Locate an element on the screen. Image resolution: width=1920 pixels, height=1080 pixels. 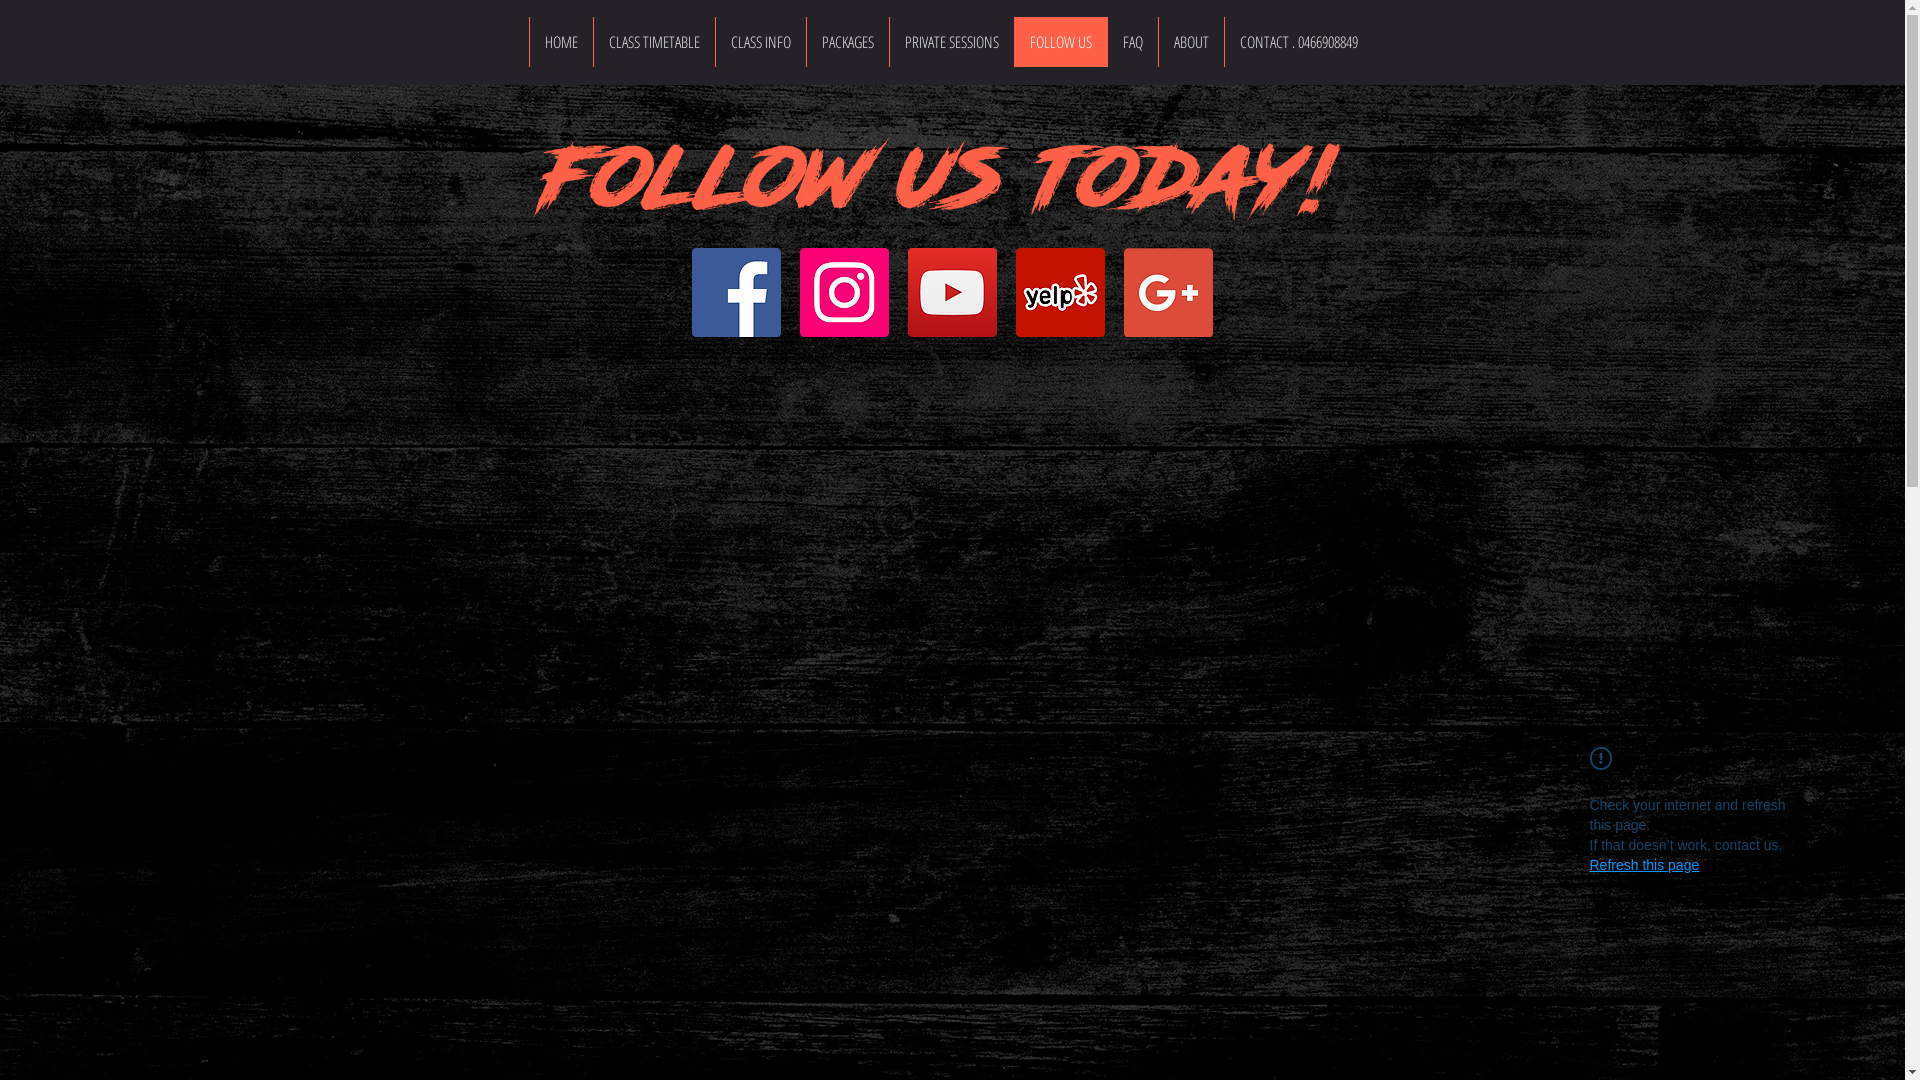
CLASS INFO is located at coordinates (760, 42).